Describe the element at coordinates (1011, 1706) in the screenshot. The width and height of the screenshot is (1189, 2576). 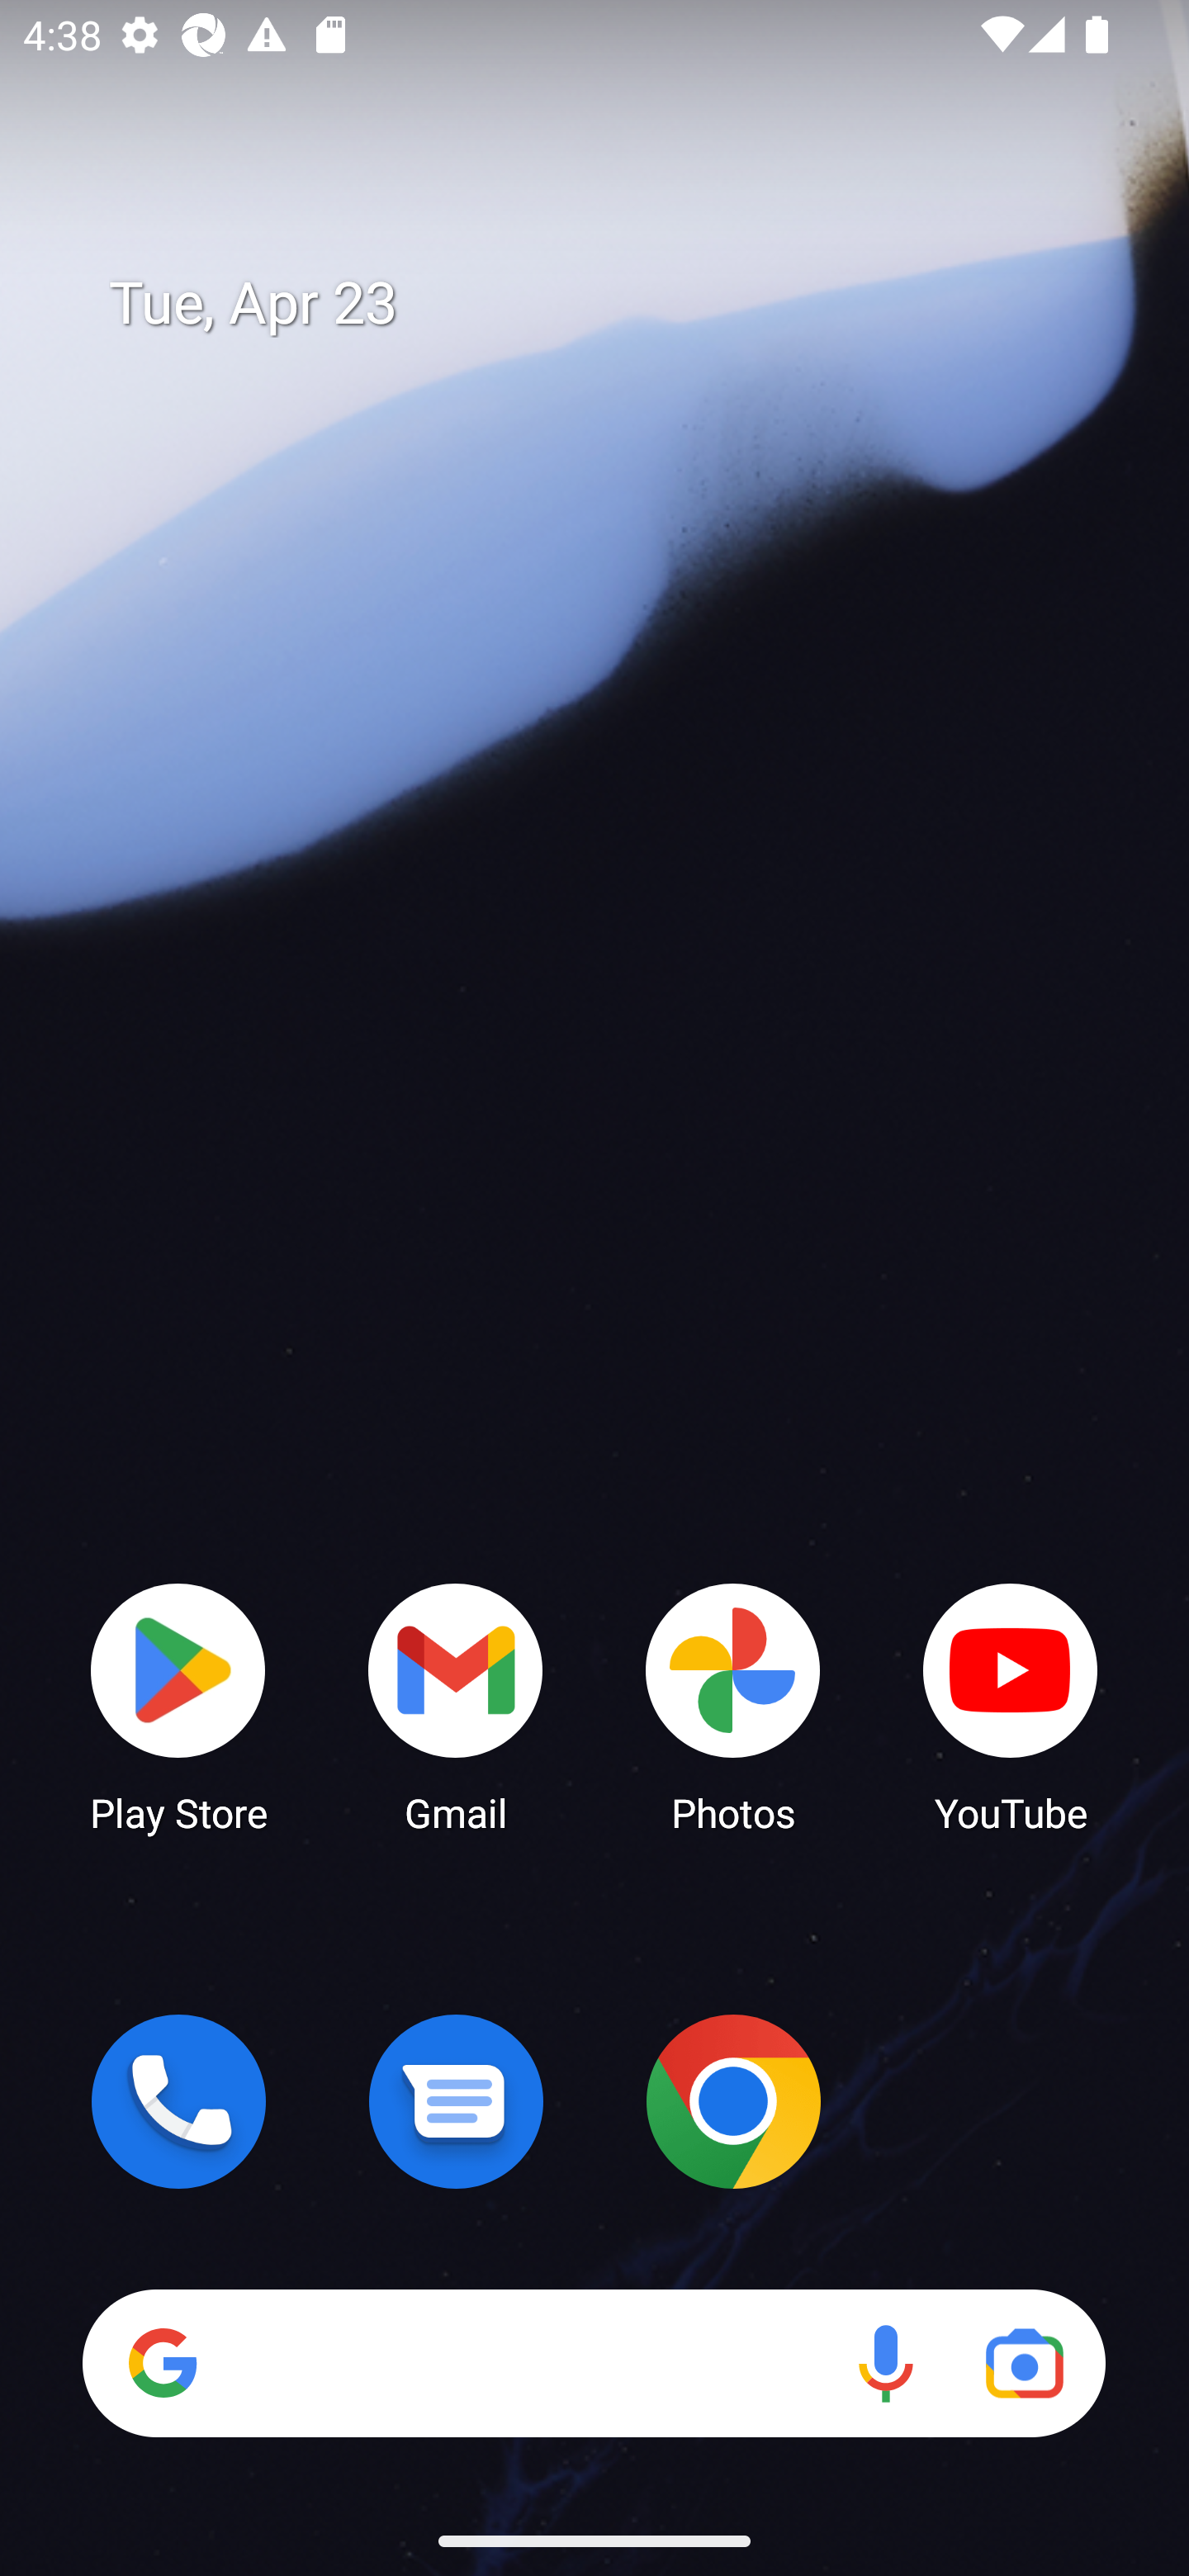
I see `YouTube` at that location.